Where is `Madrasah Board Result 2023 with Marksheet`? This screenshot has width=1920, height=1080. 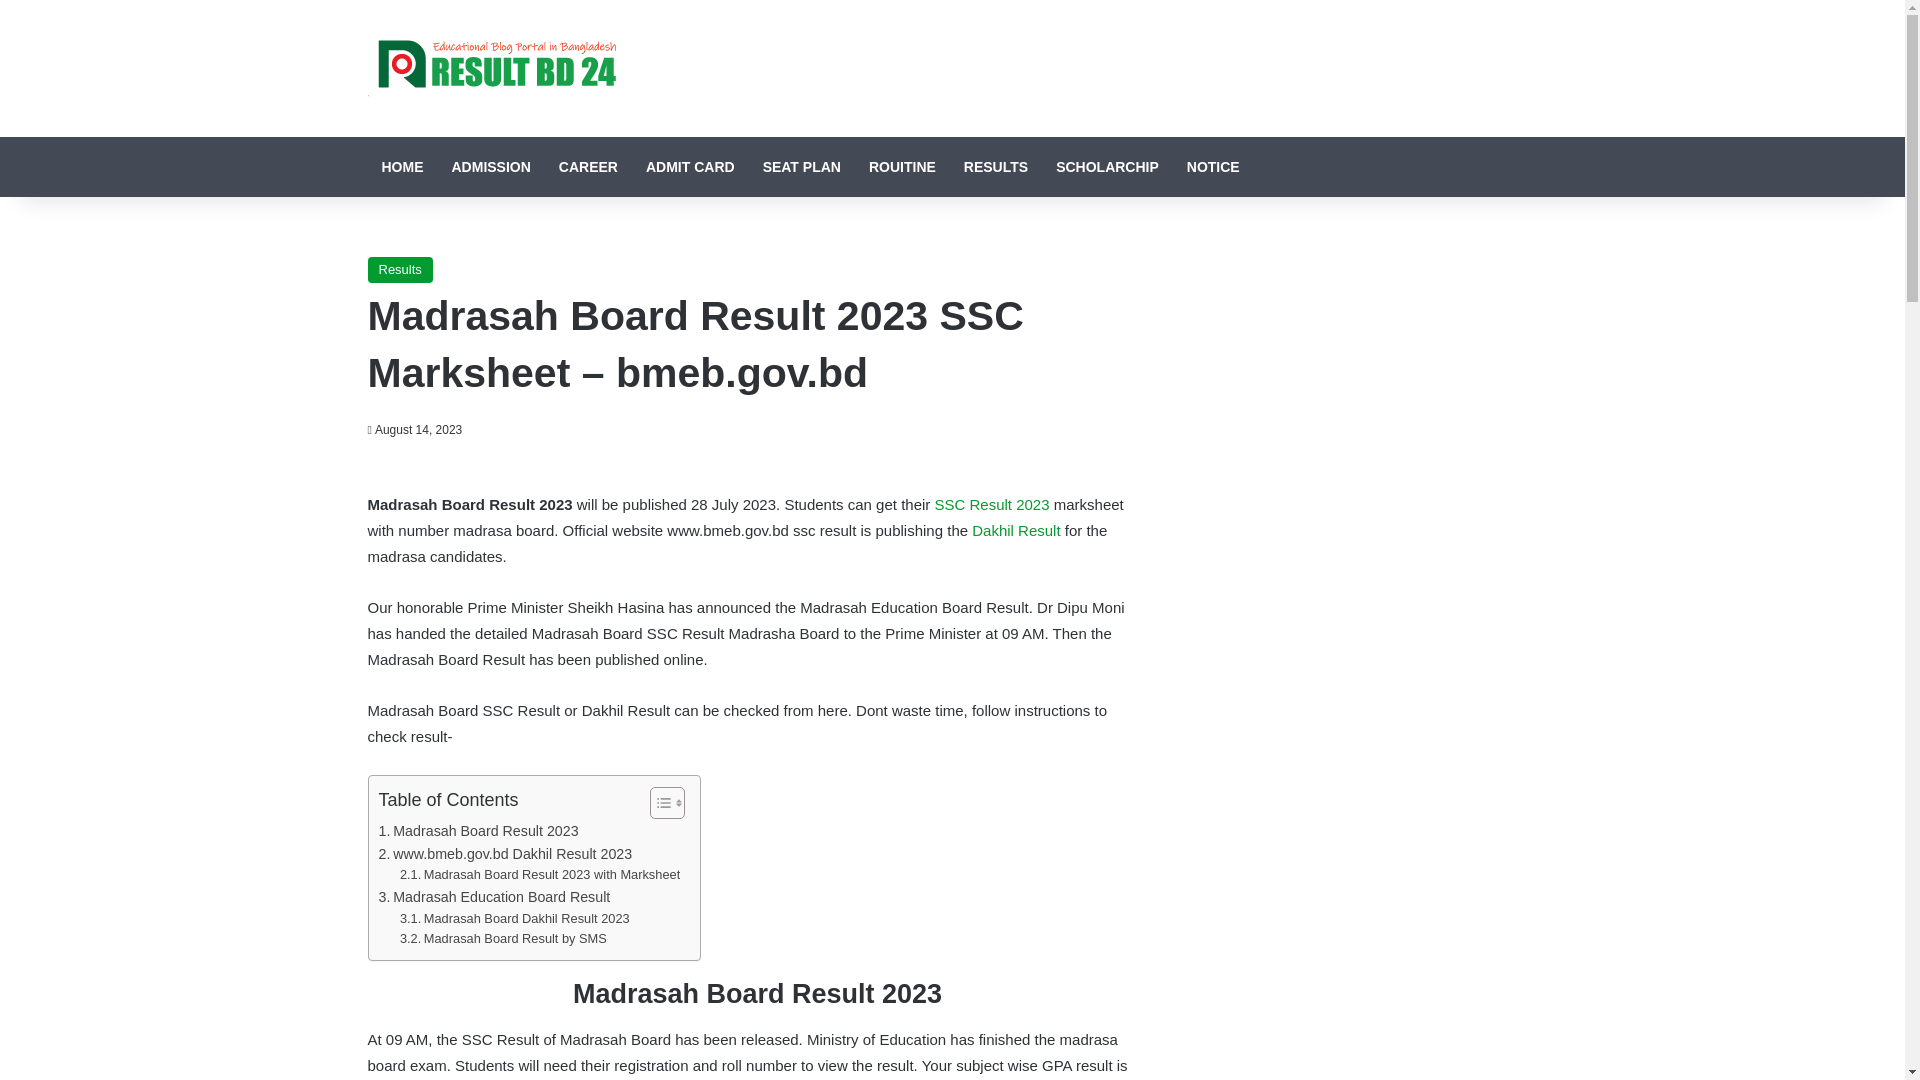
Madrasah Board Result 2023 with Marksheet is located at coordinates (539, 875).